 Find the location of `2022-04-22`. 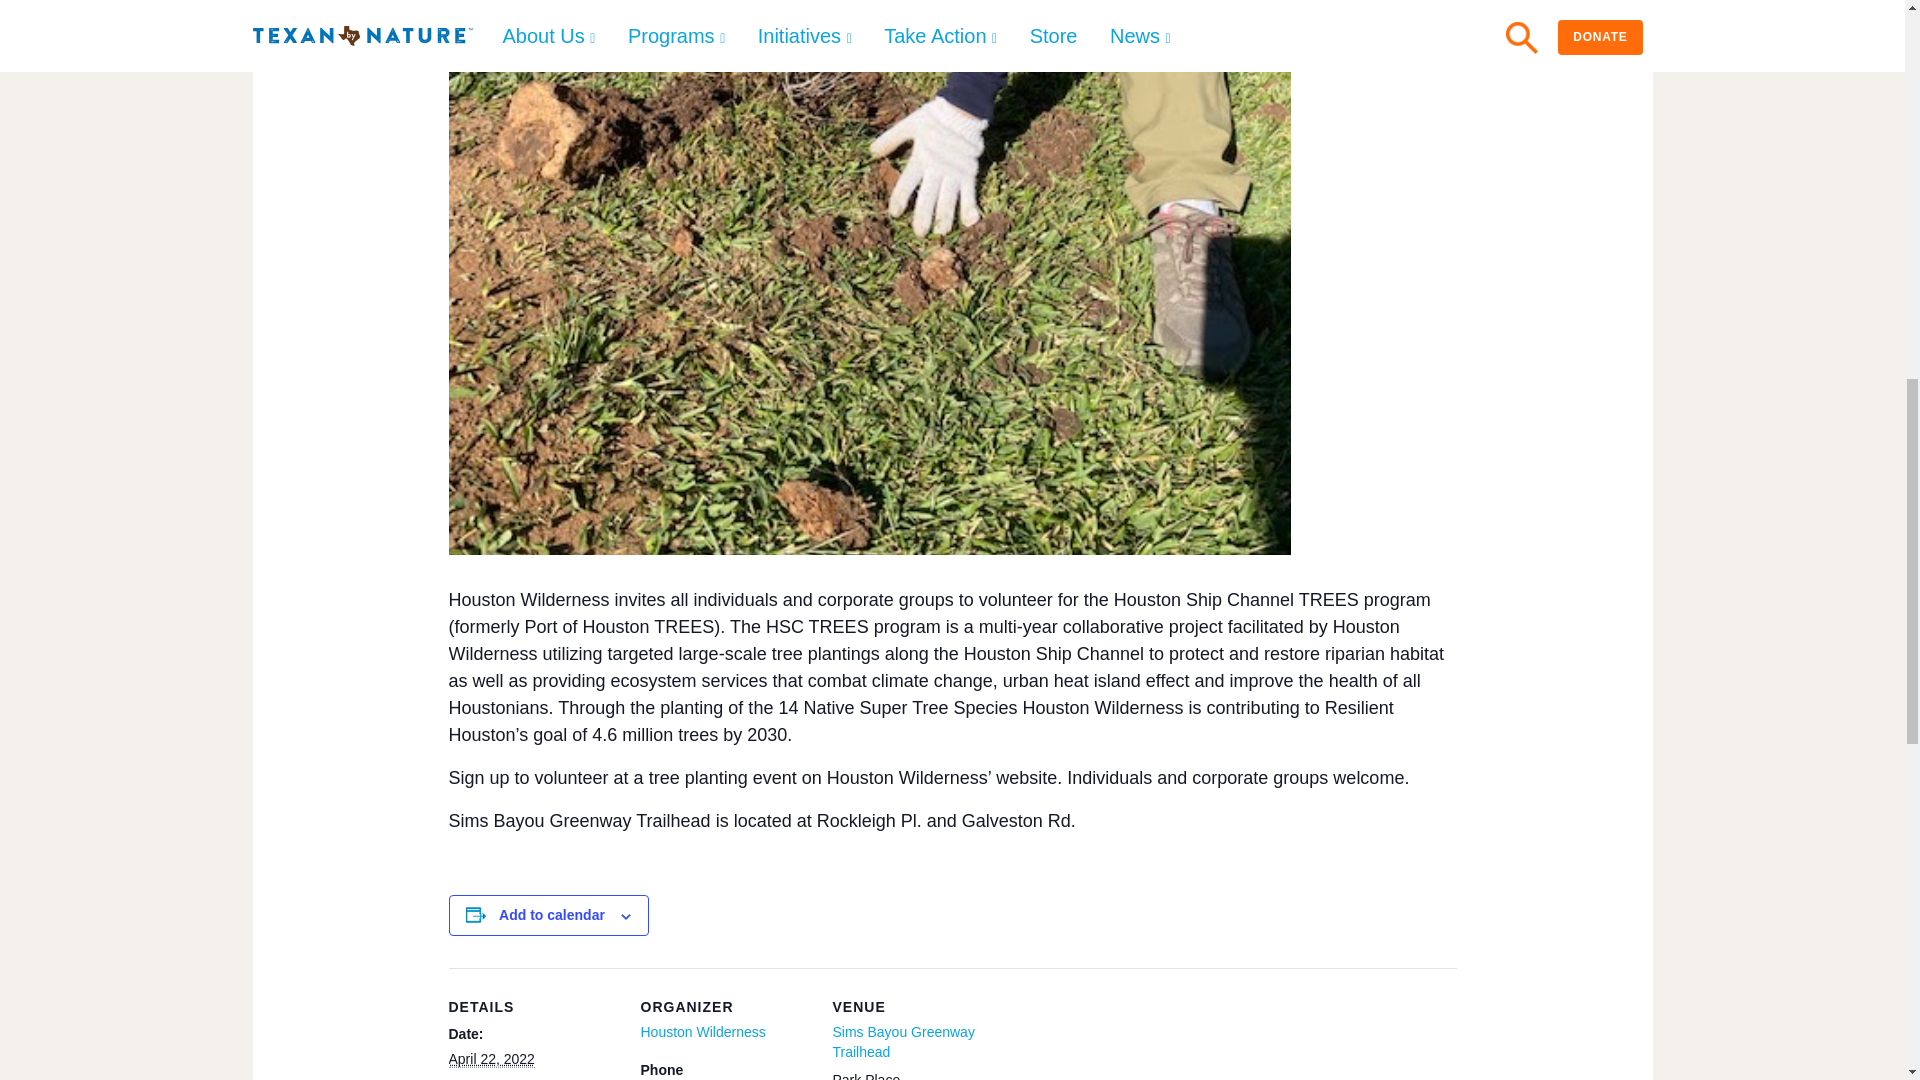

2022-04-22 is located at coordinates (490, 1059).